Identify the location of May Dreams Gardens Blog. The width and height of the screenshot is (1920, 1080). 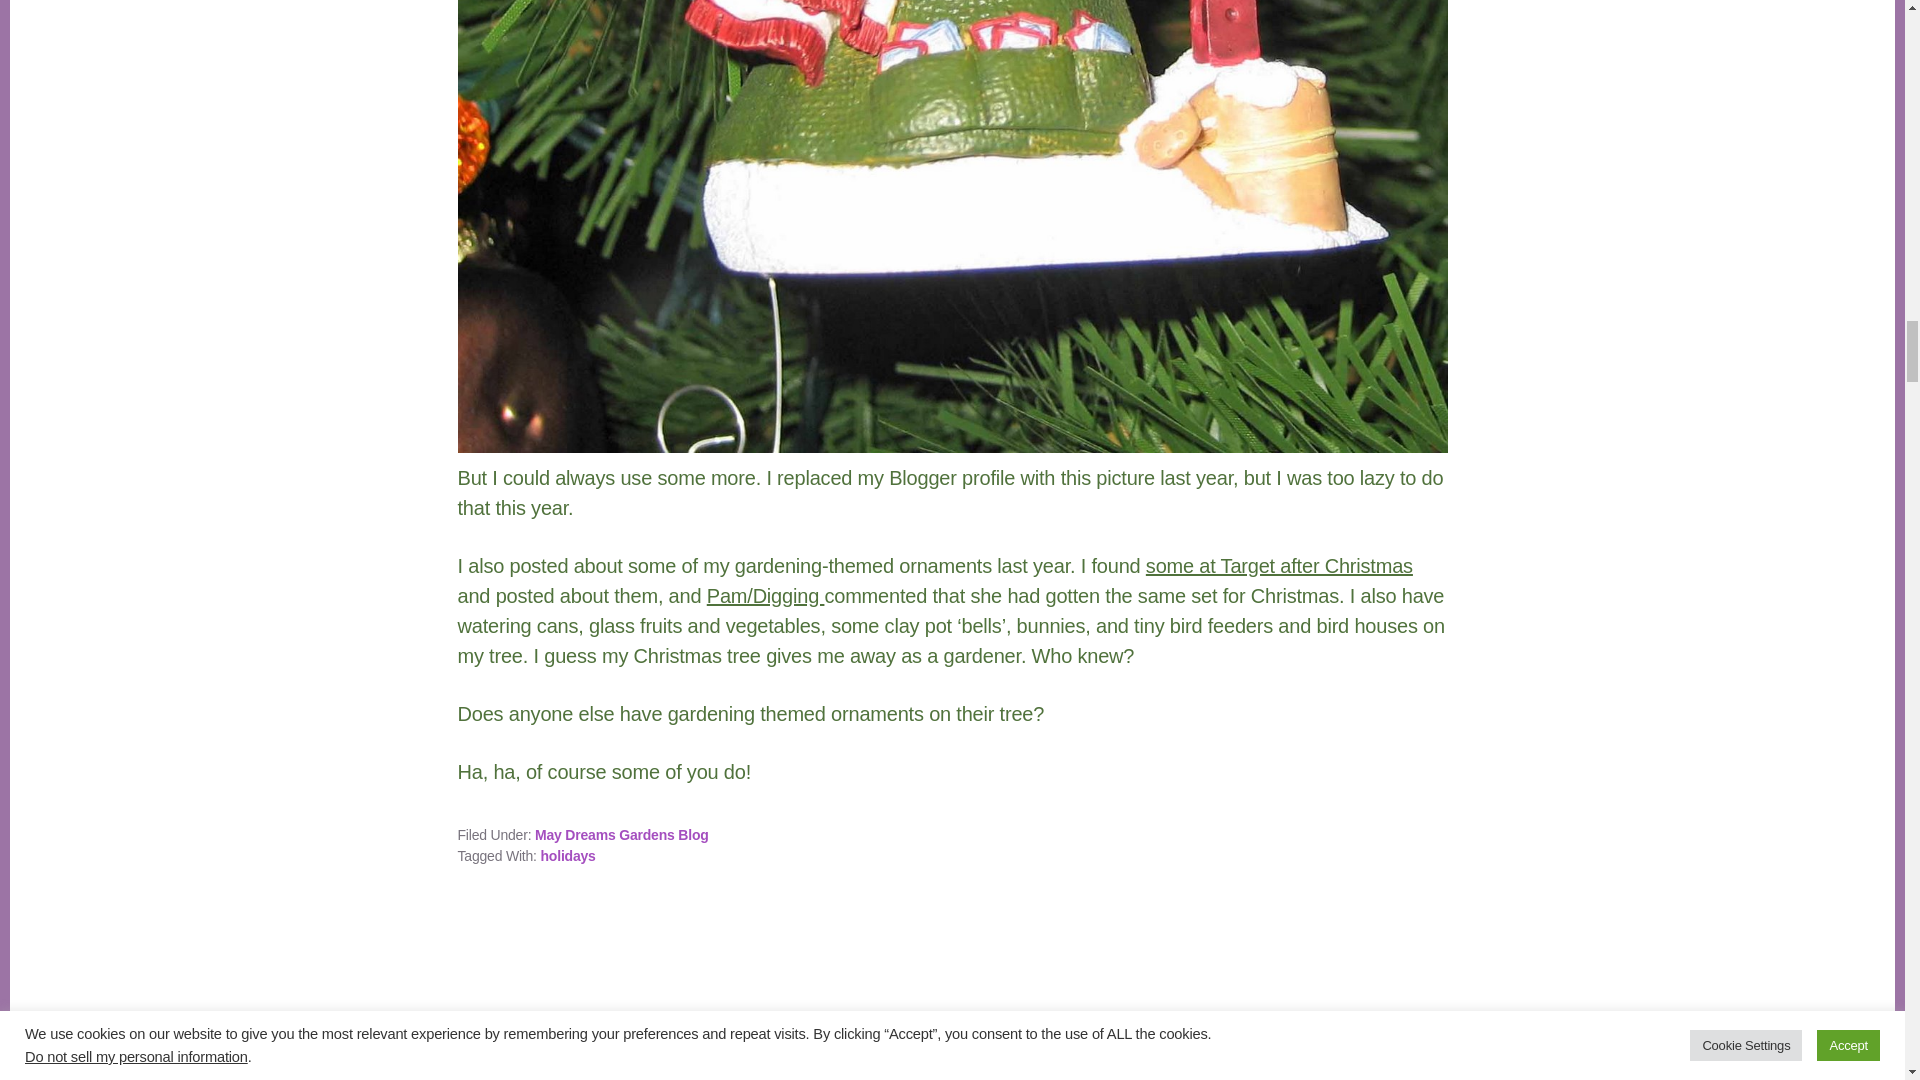
(622, 835).